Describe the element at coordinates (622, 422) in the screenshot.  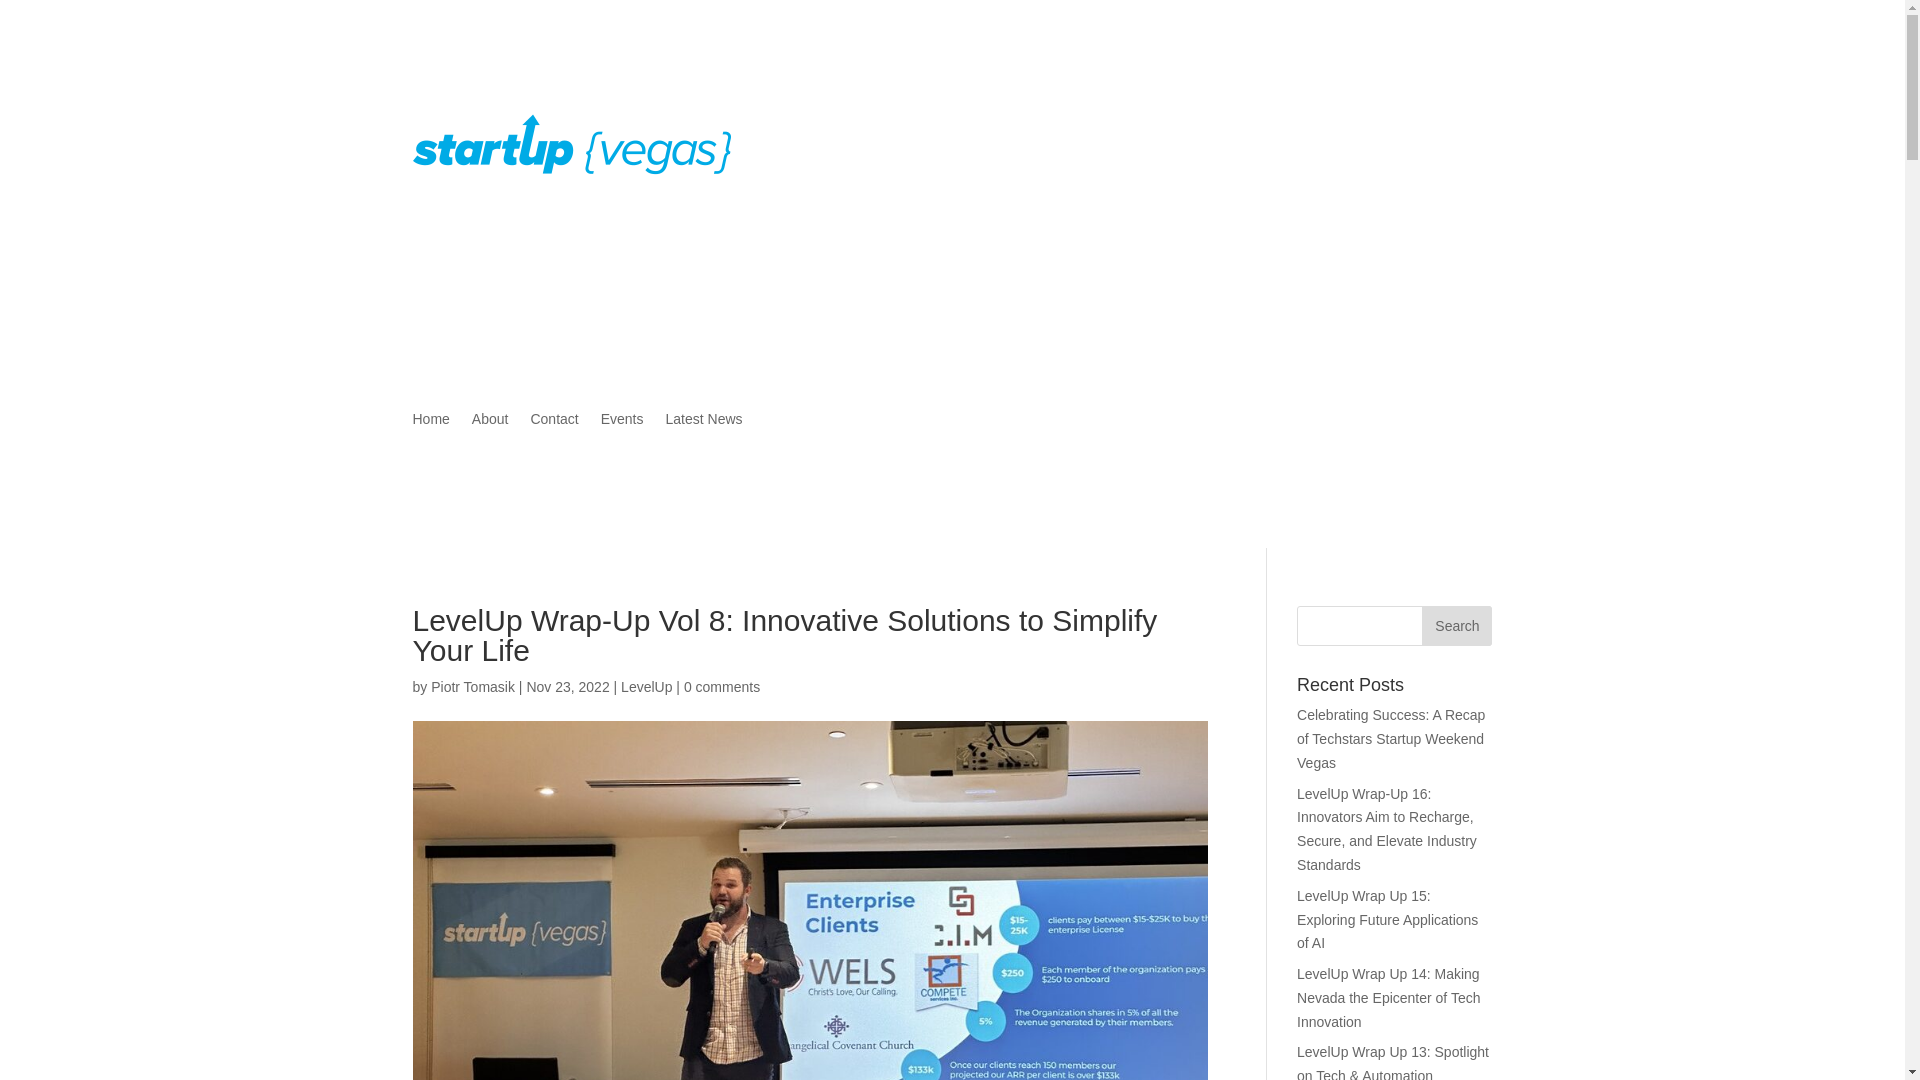
I see `Events` at that location.